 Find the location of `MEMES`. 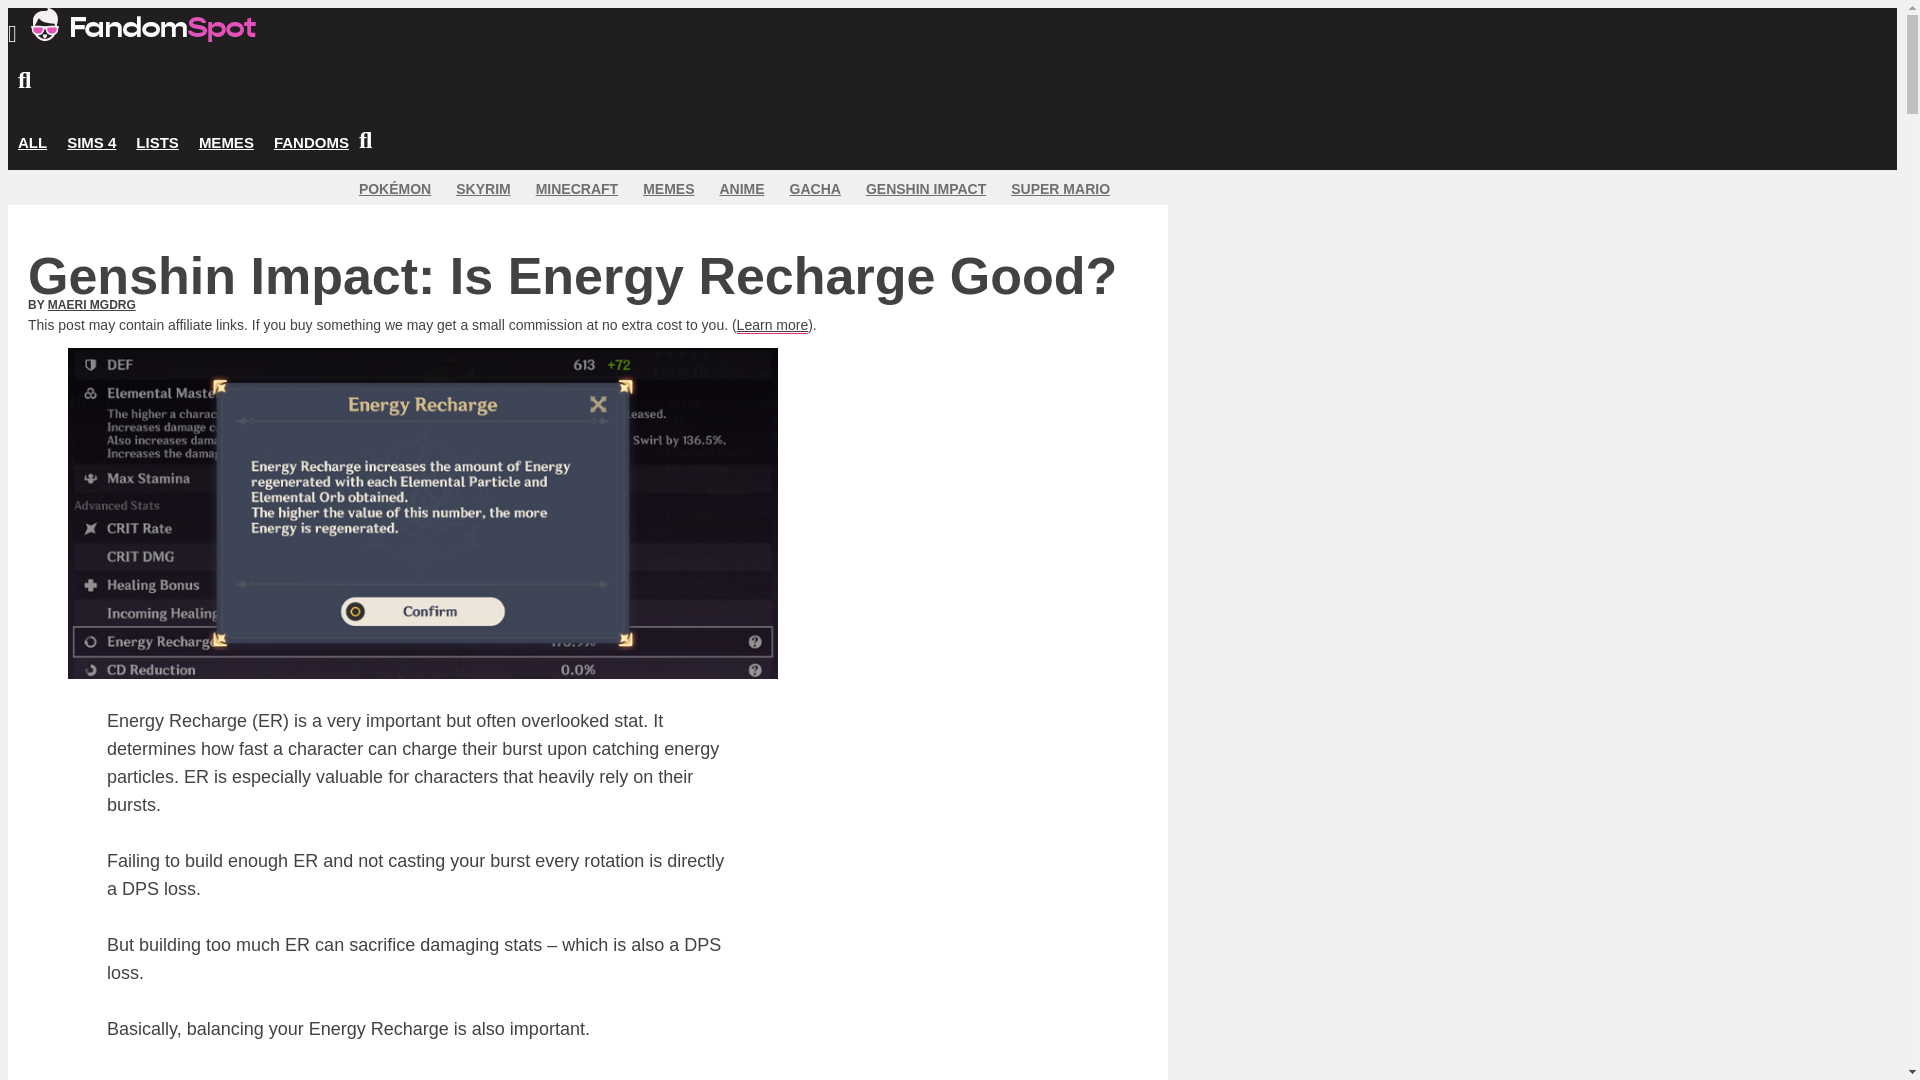

MEMES is located at coordinates (668, 188).